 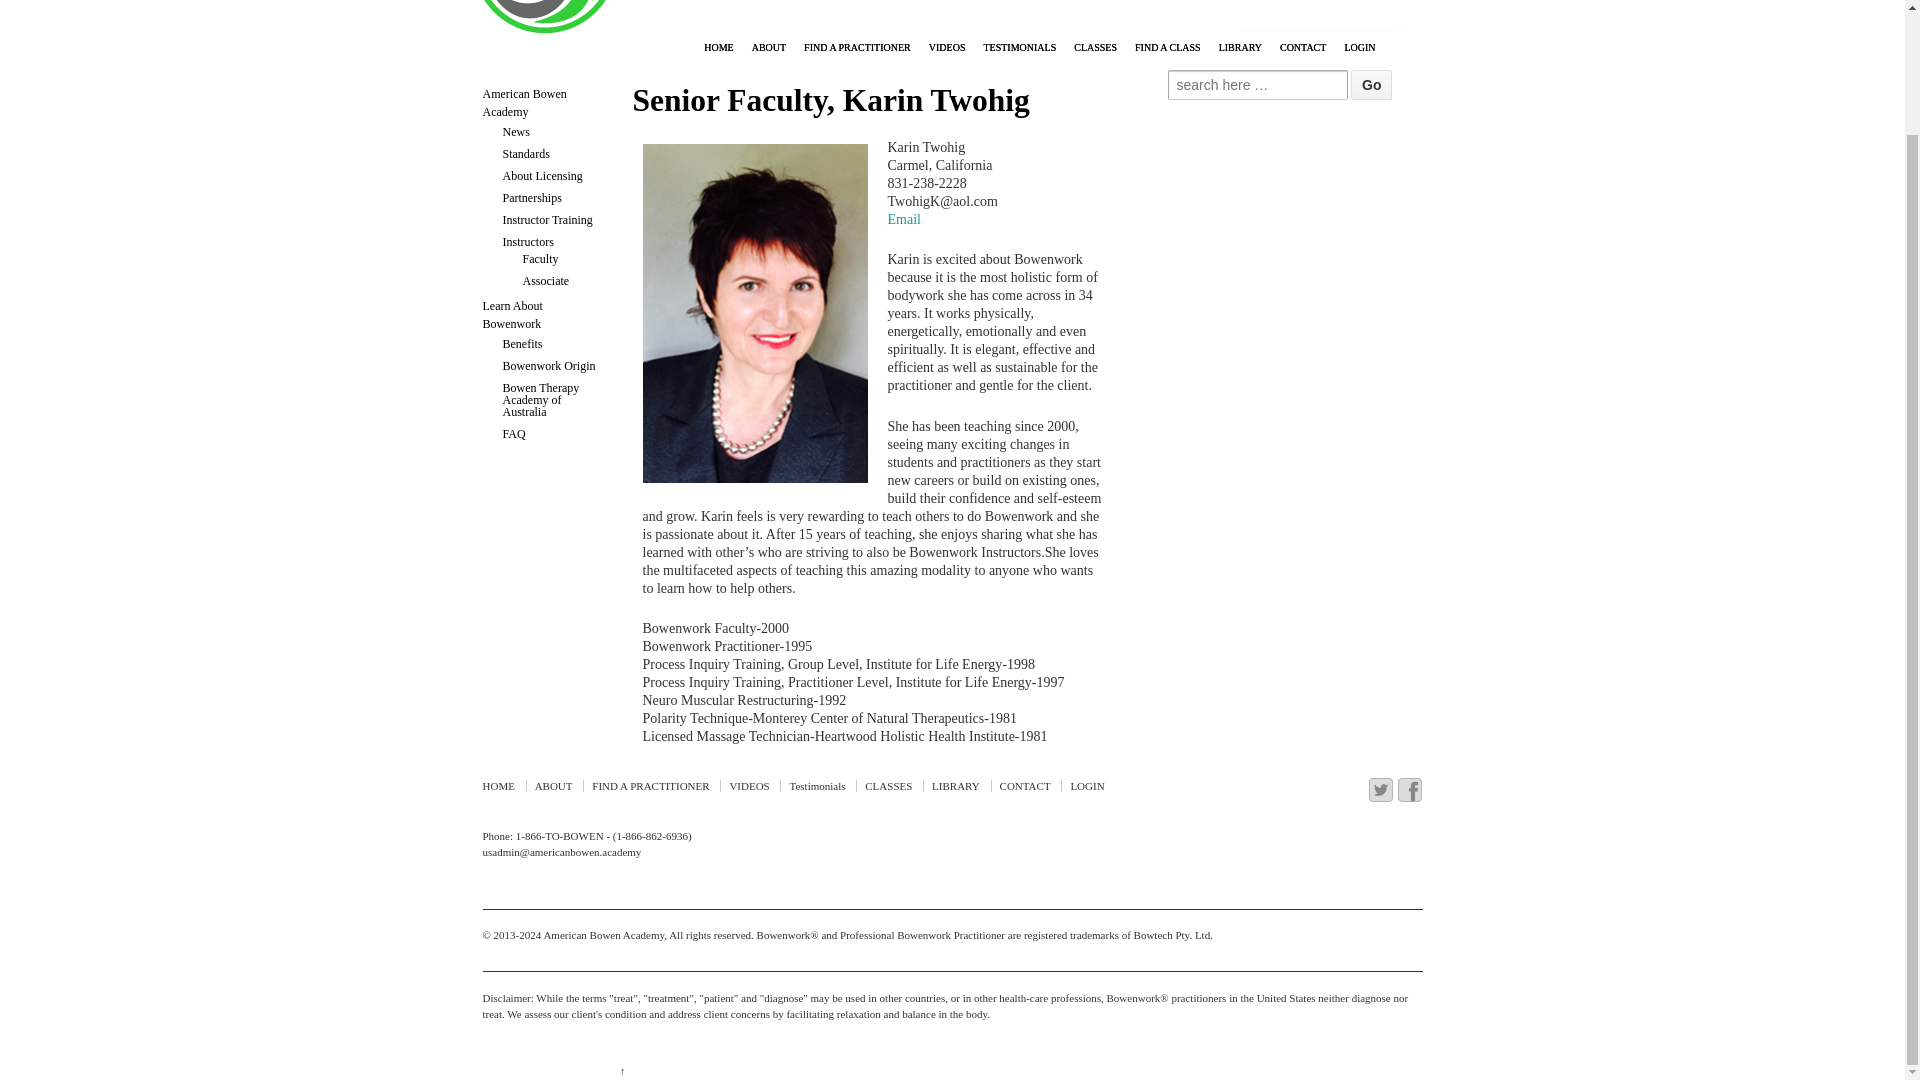 What do you see at coordinates (1240, 48) in the screenshot?
I see `LIBRARY` at bounding box center [1240, 48].